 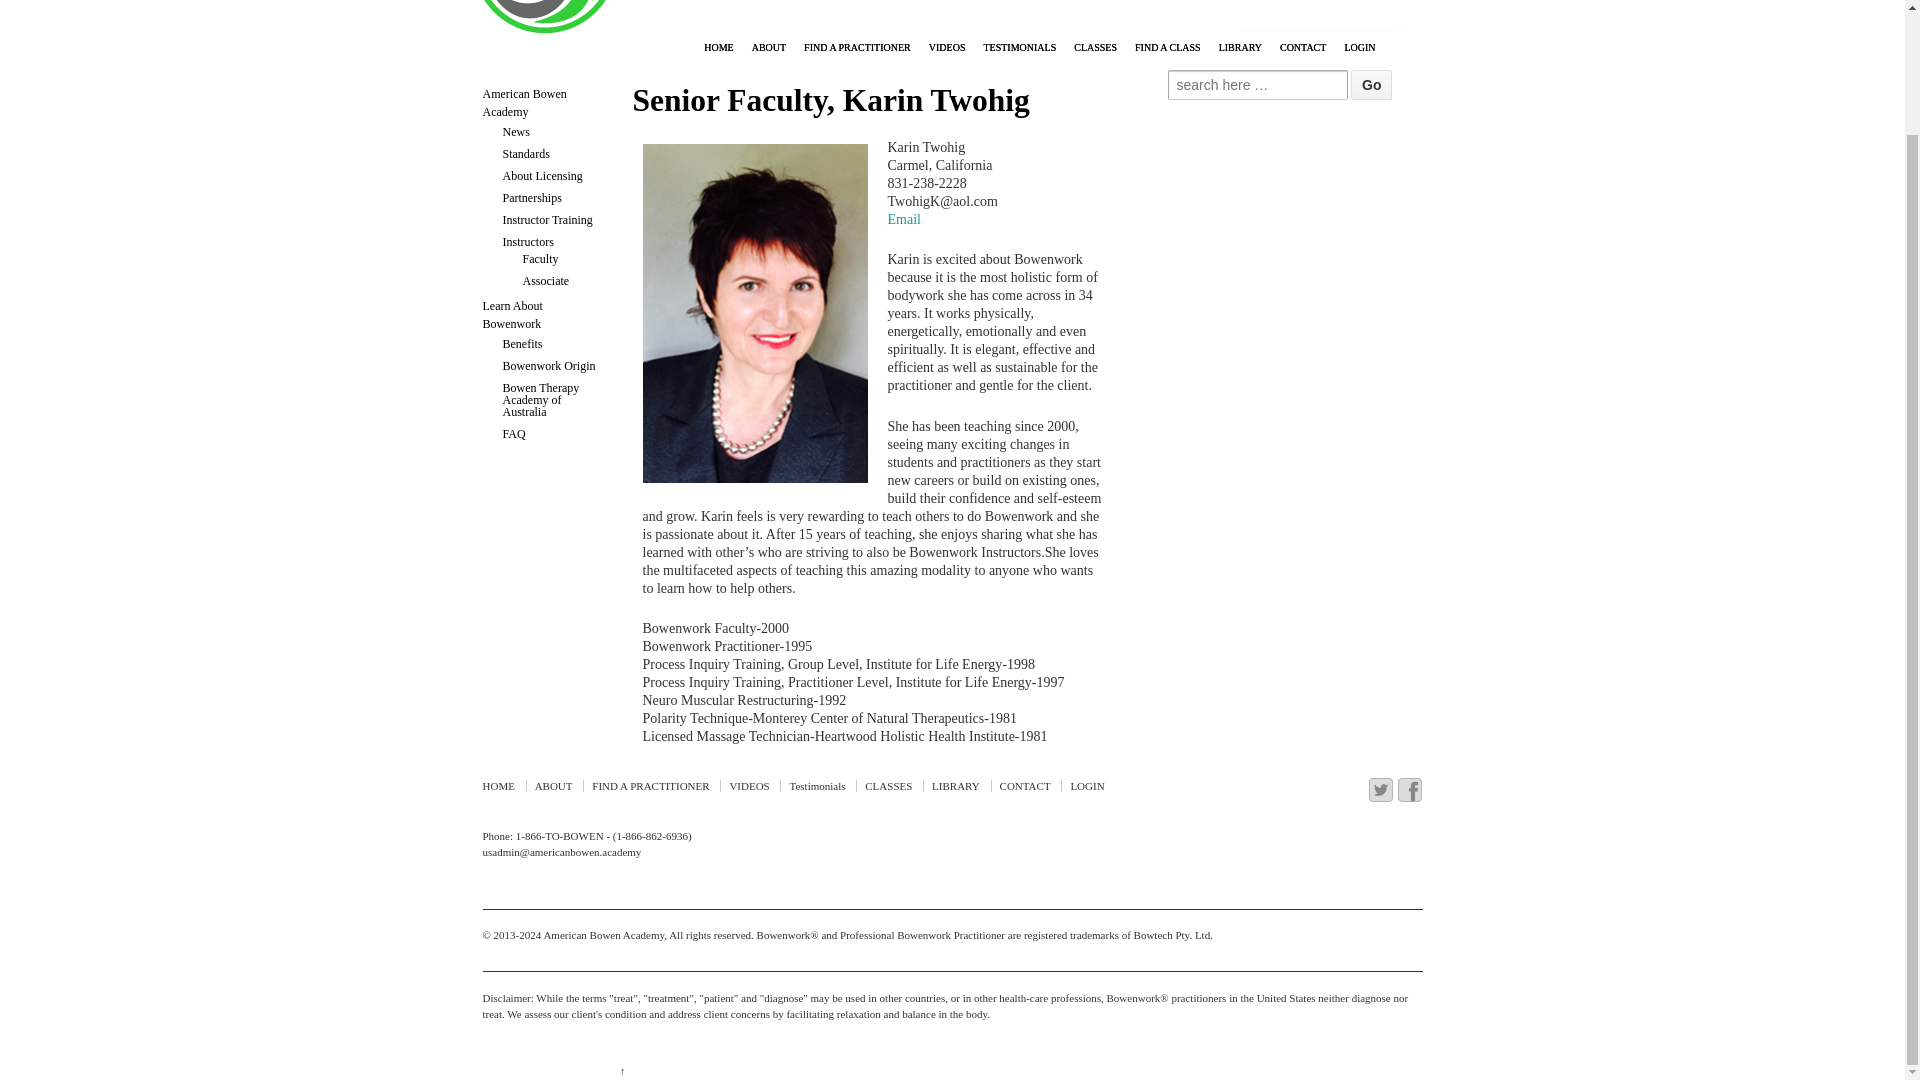 What do you see at coordinates (1240, 48) in the screenshot?
I see `LIBRARY` at bounding box center [1240, 48].